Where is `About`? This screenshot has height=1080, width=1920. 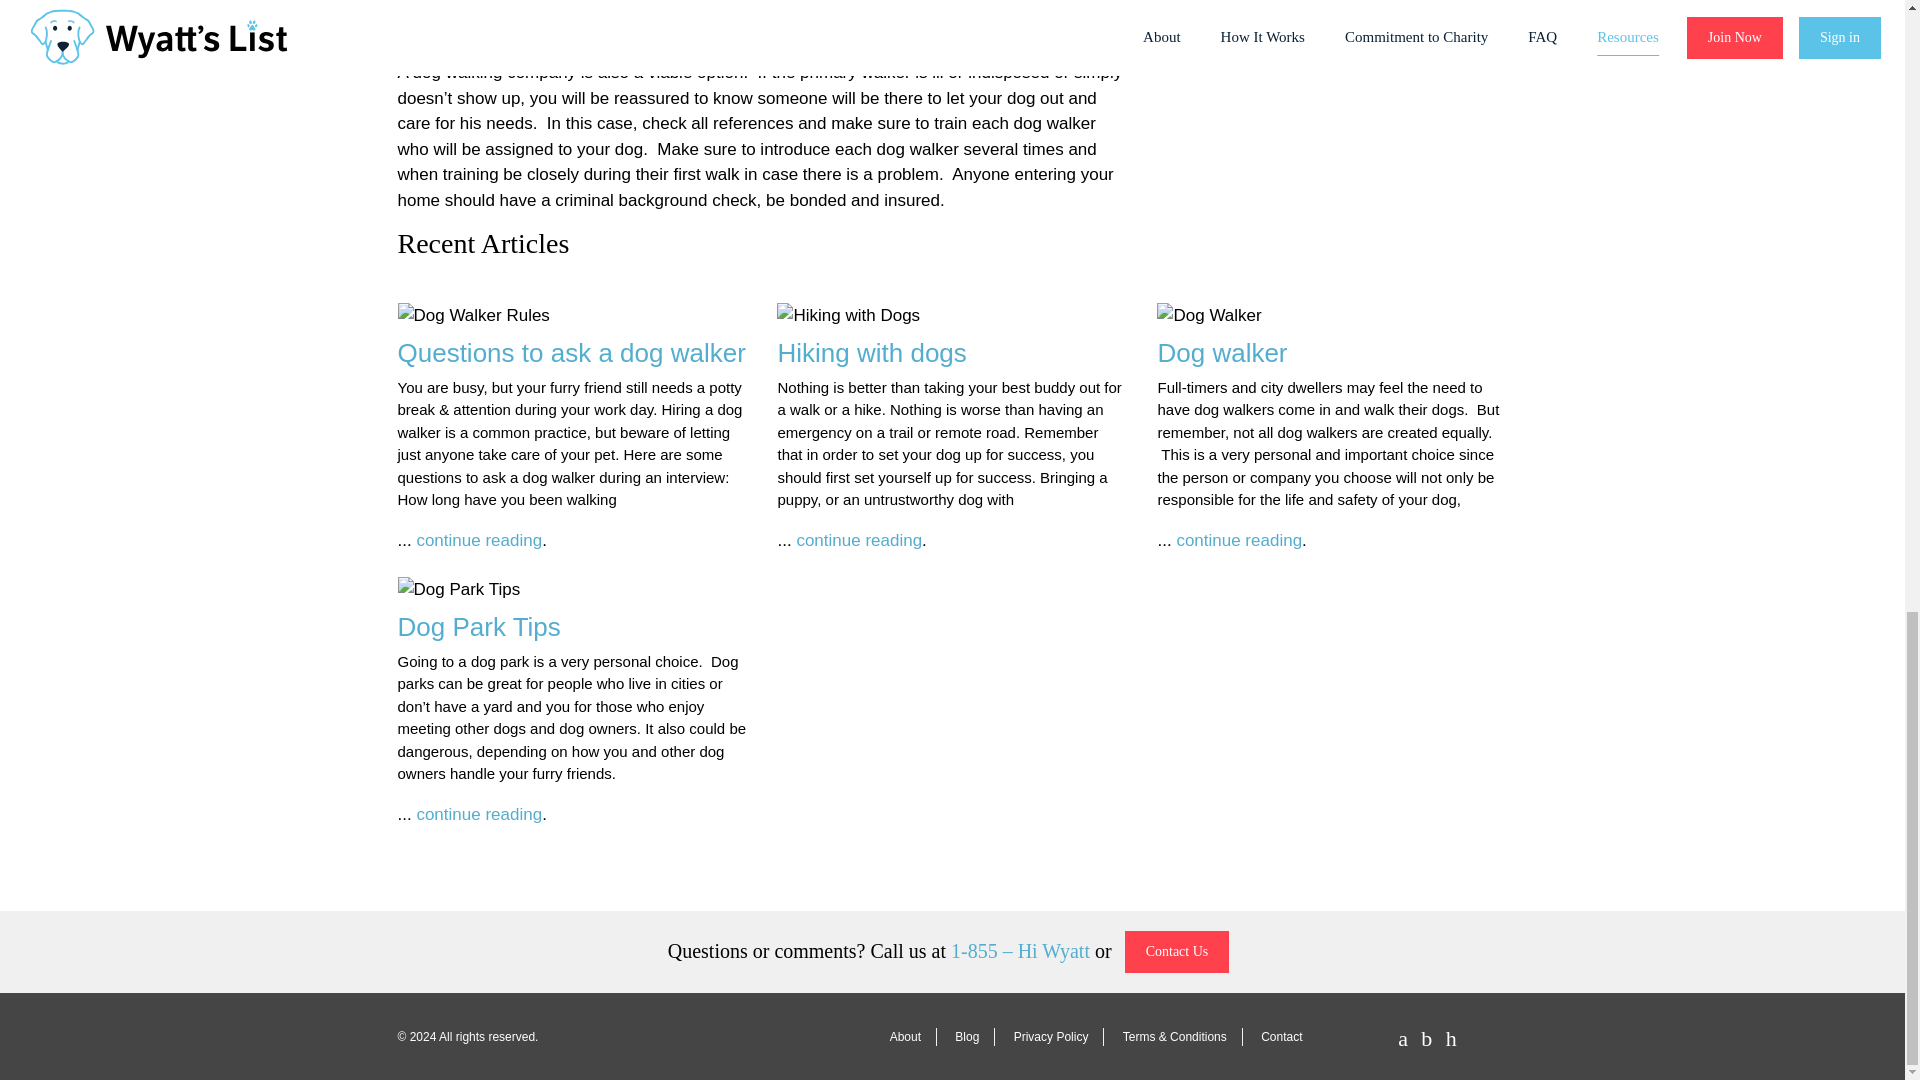 About is located at coordinates (906, 1037).